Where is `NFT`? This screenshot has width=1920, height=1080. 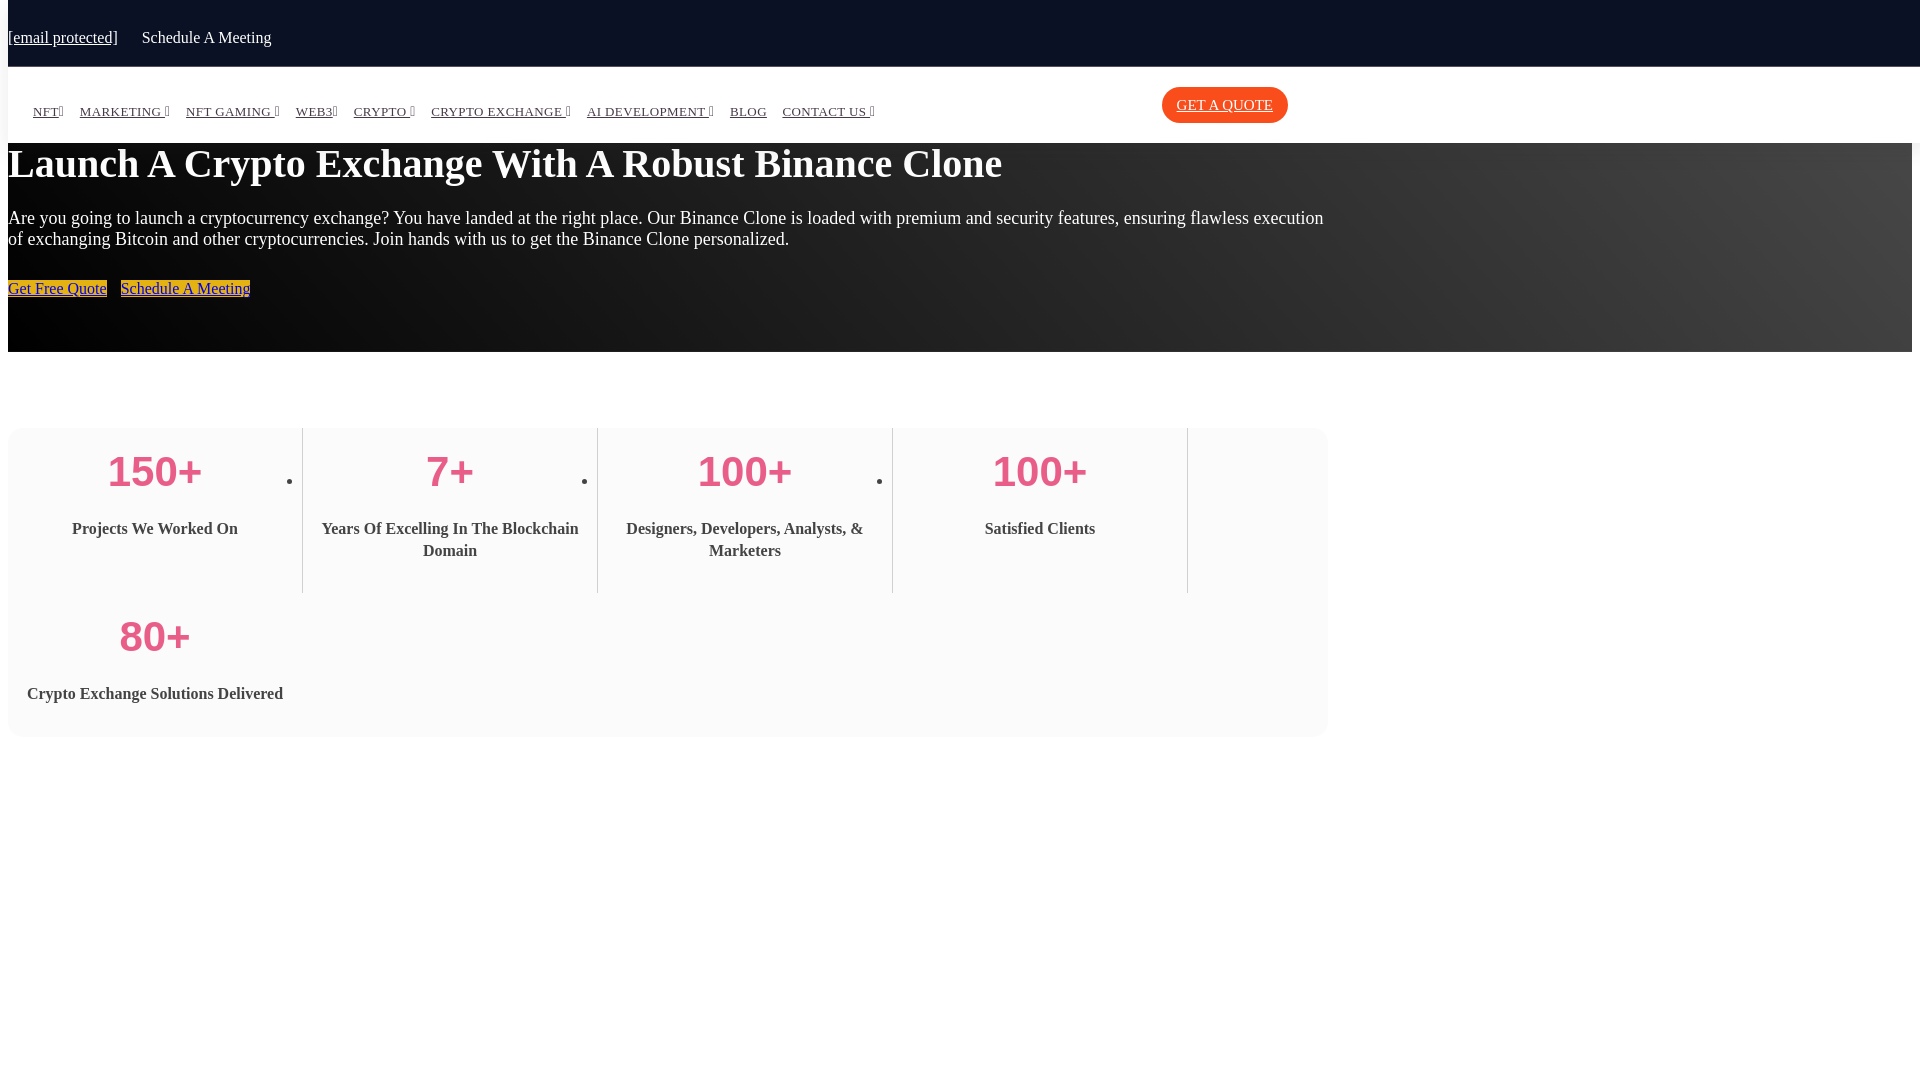
NFT is located at coordinates (48, 112).